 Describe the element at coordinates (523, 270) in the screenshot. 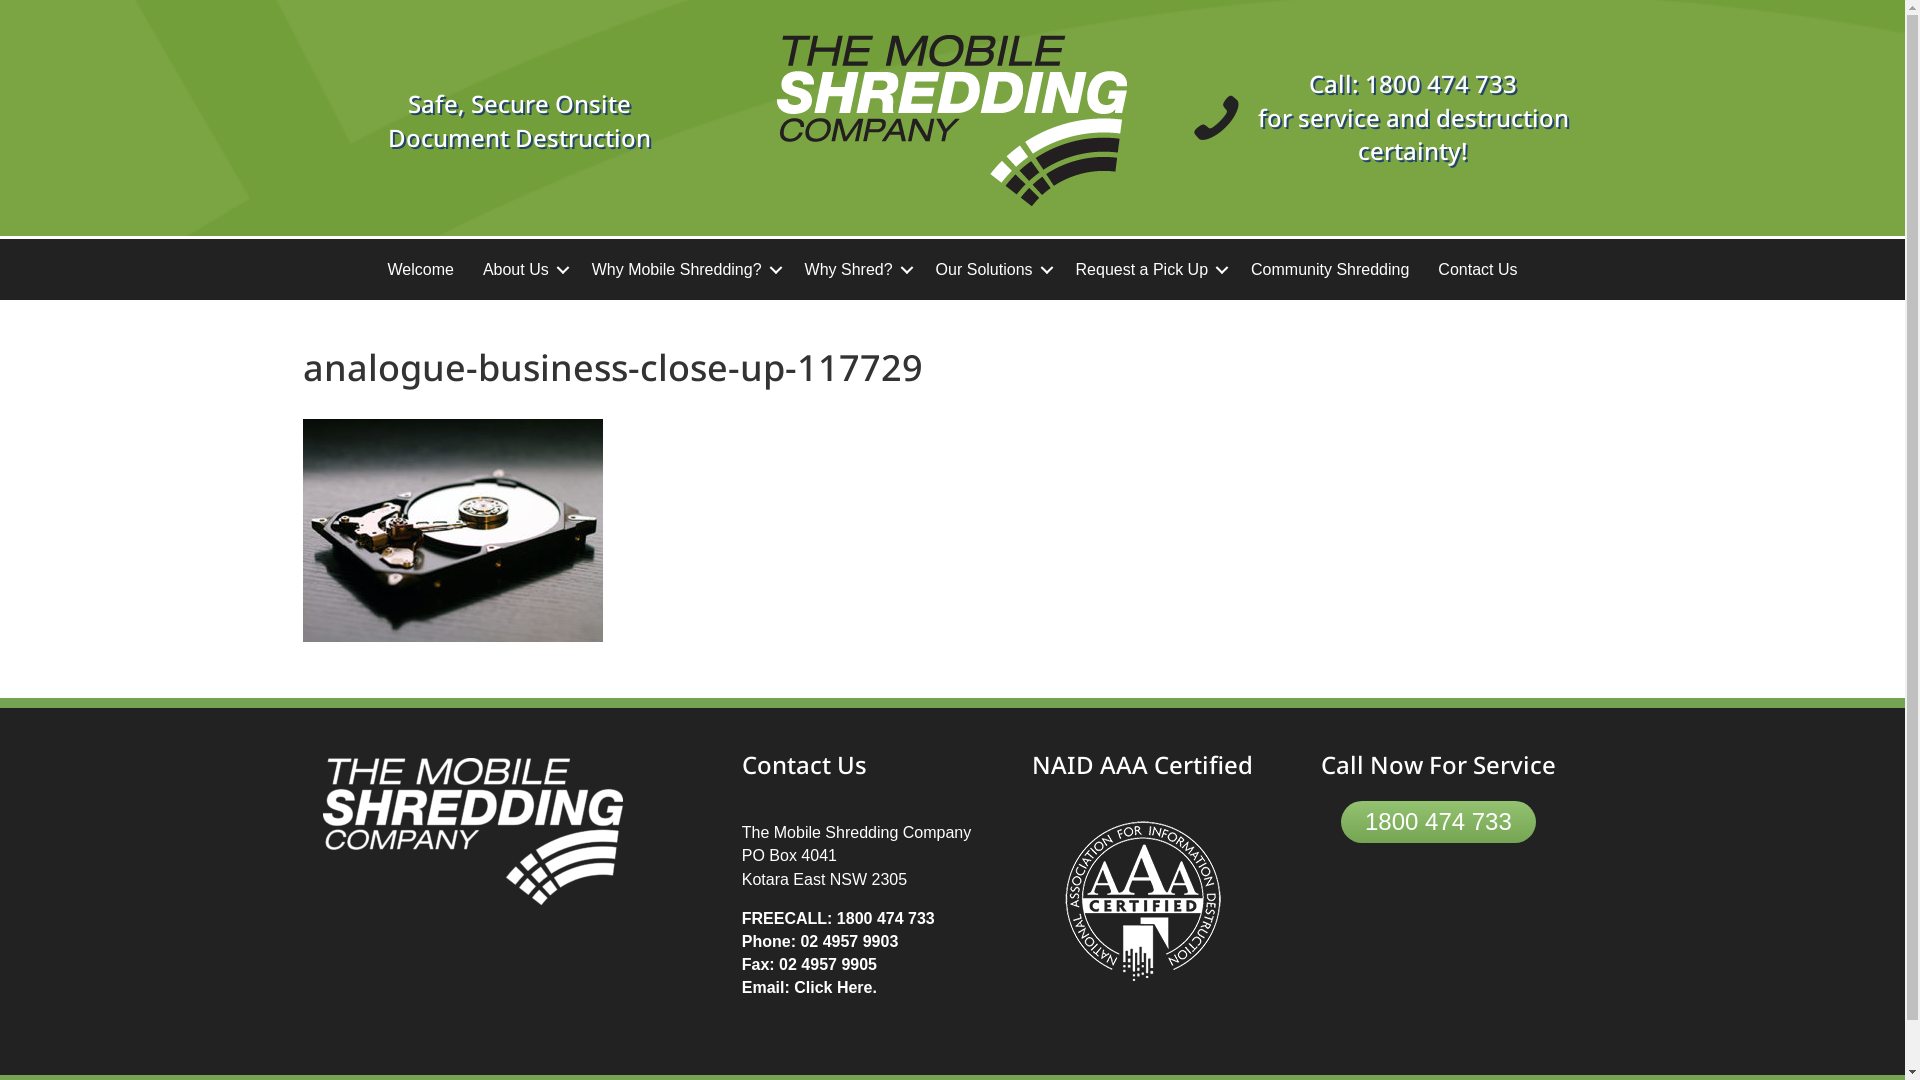

I see `About Us` at that location.